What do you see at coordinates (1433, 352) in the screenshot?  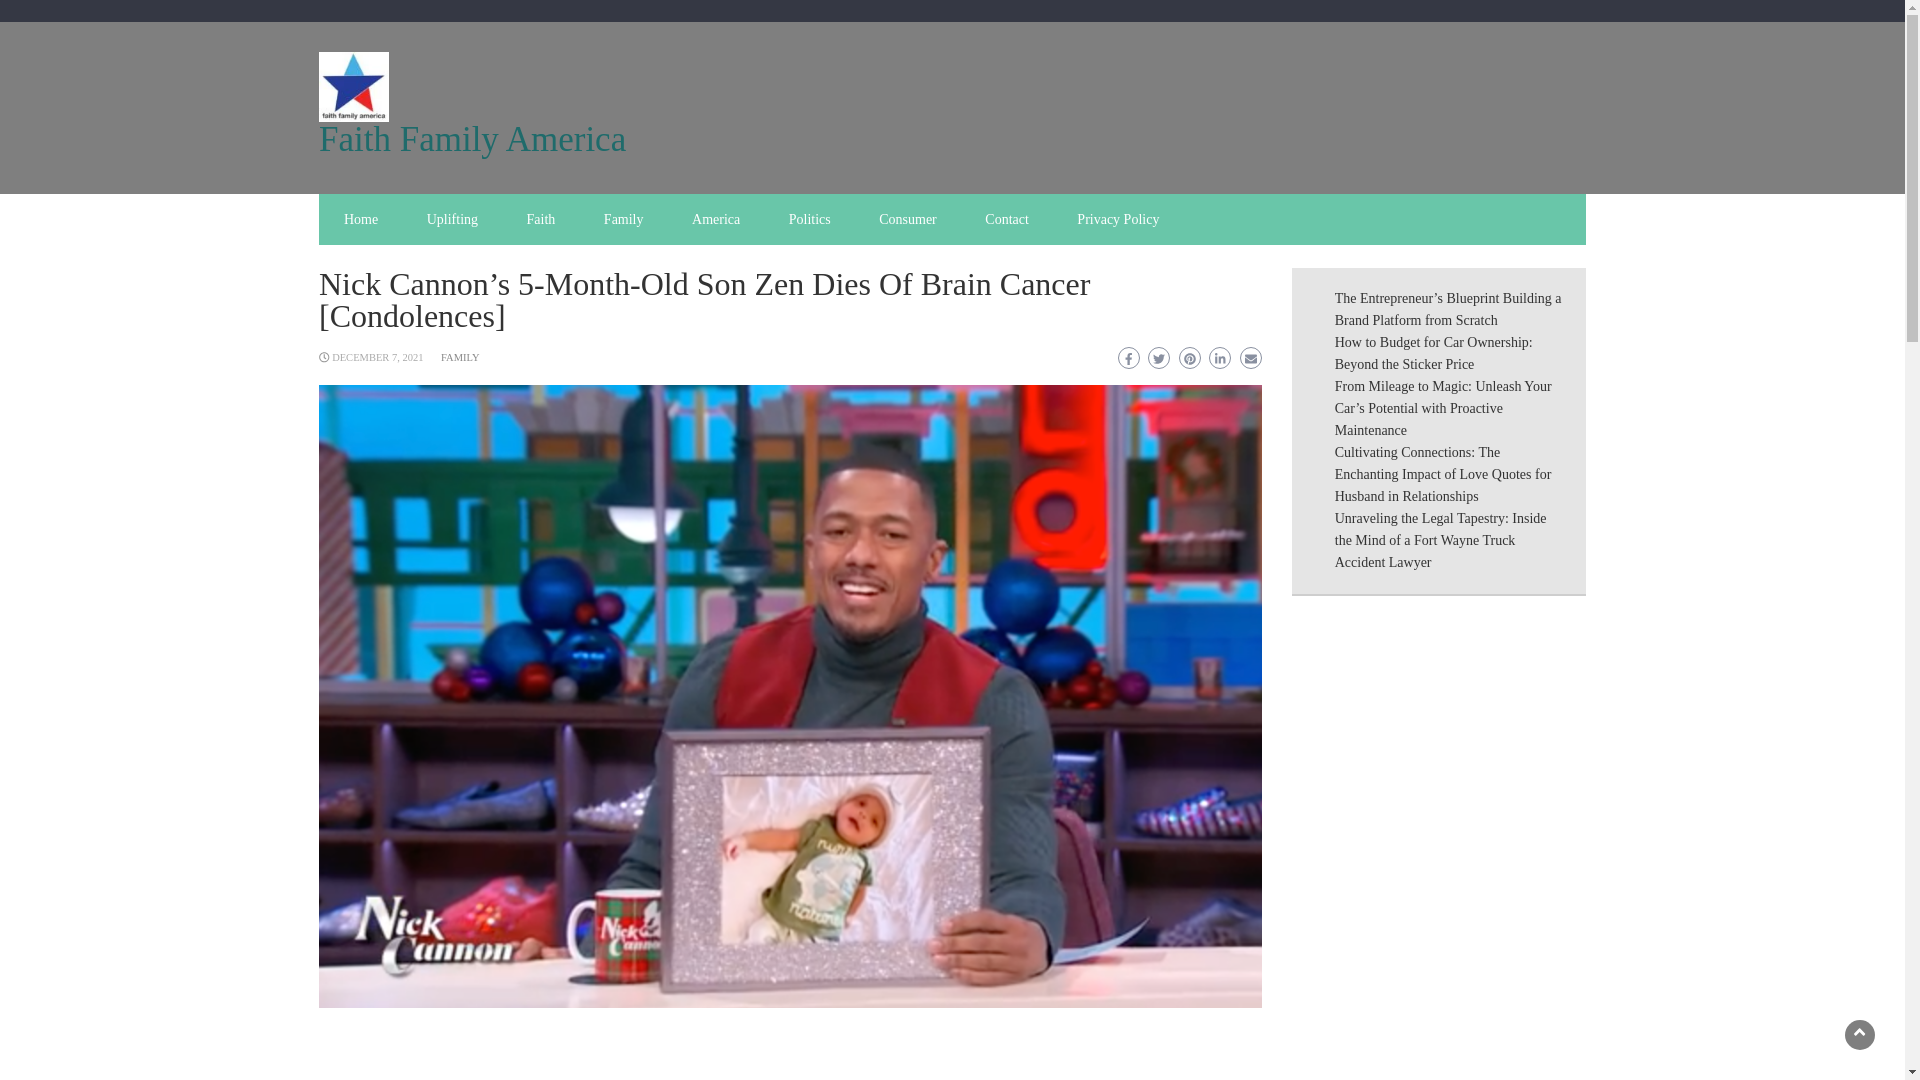 I see `How to Budget for Car Ownership: Beyond the Sticker Price` at bounding box center [1433, 352].